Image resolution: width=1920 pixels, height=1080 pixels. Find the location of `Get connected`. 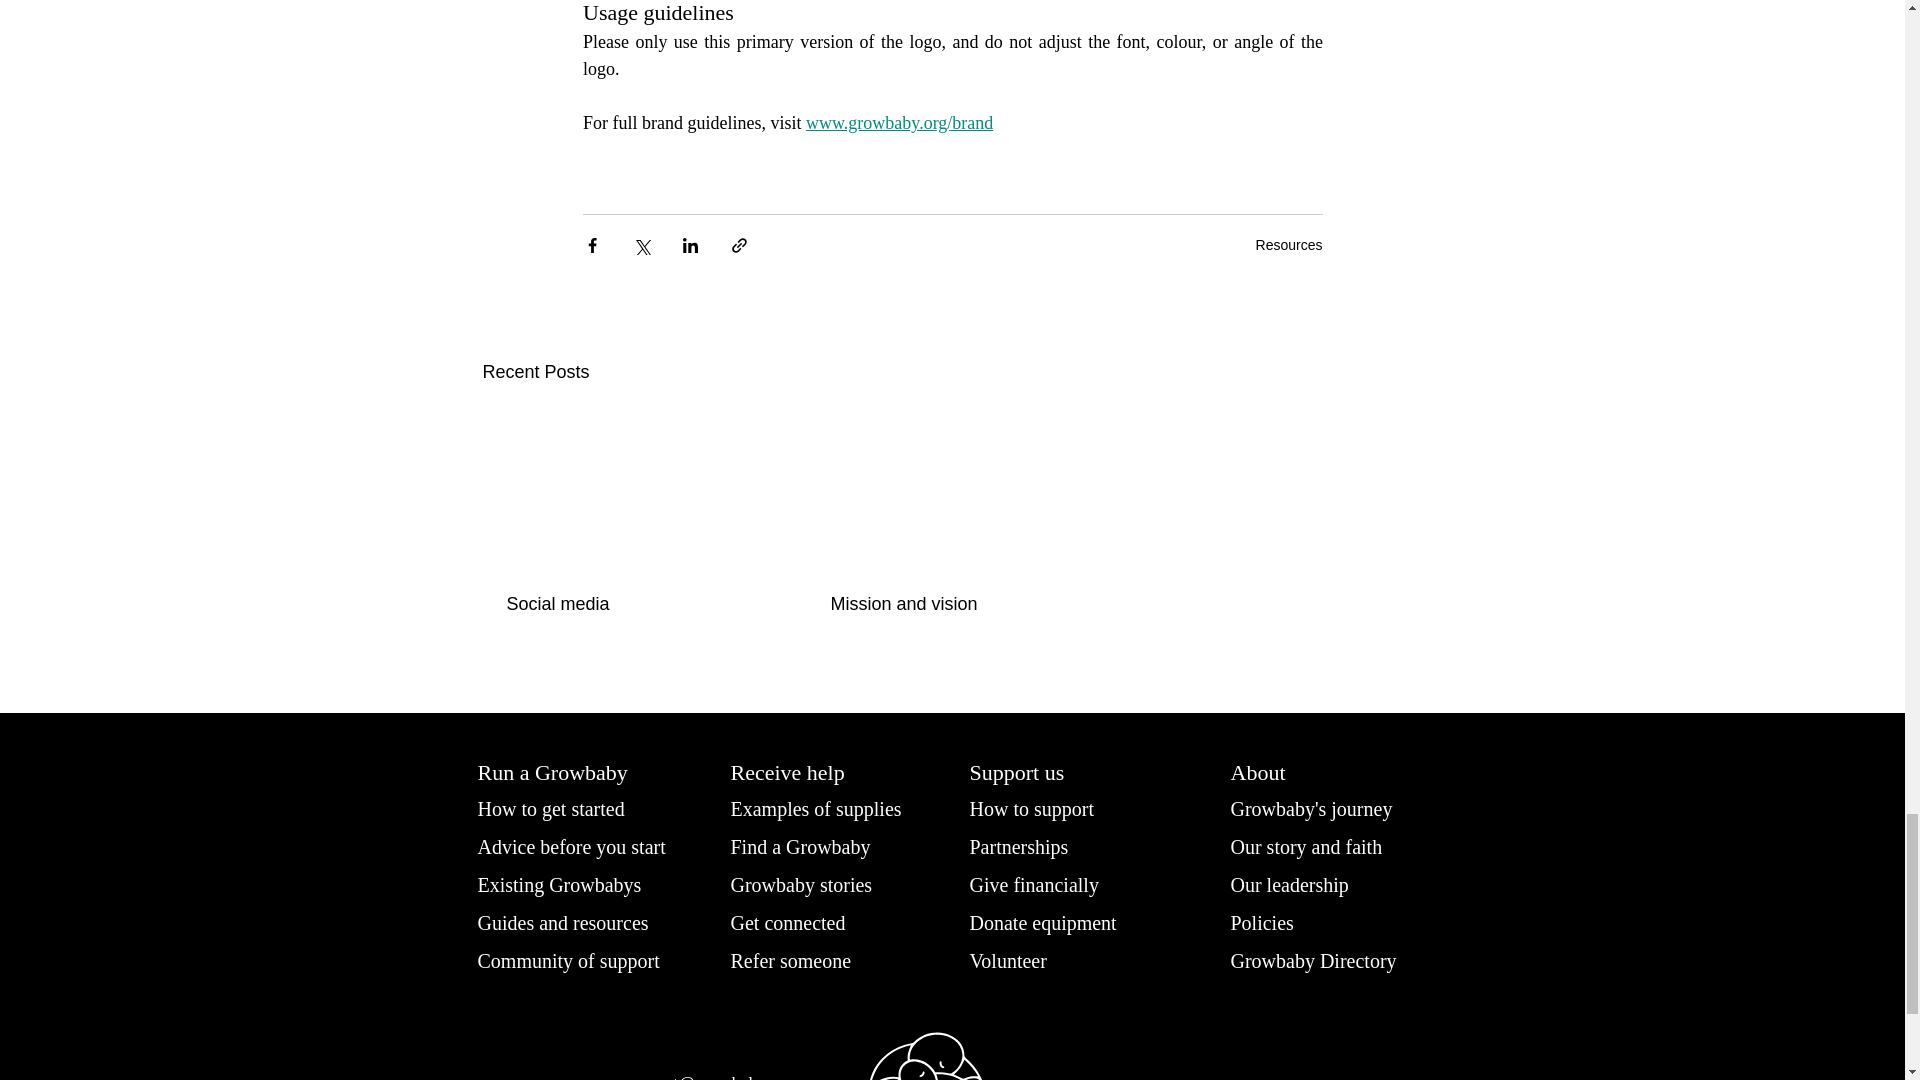

Get connected is located at coordinates (794, 922).